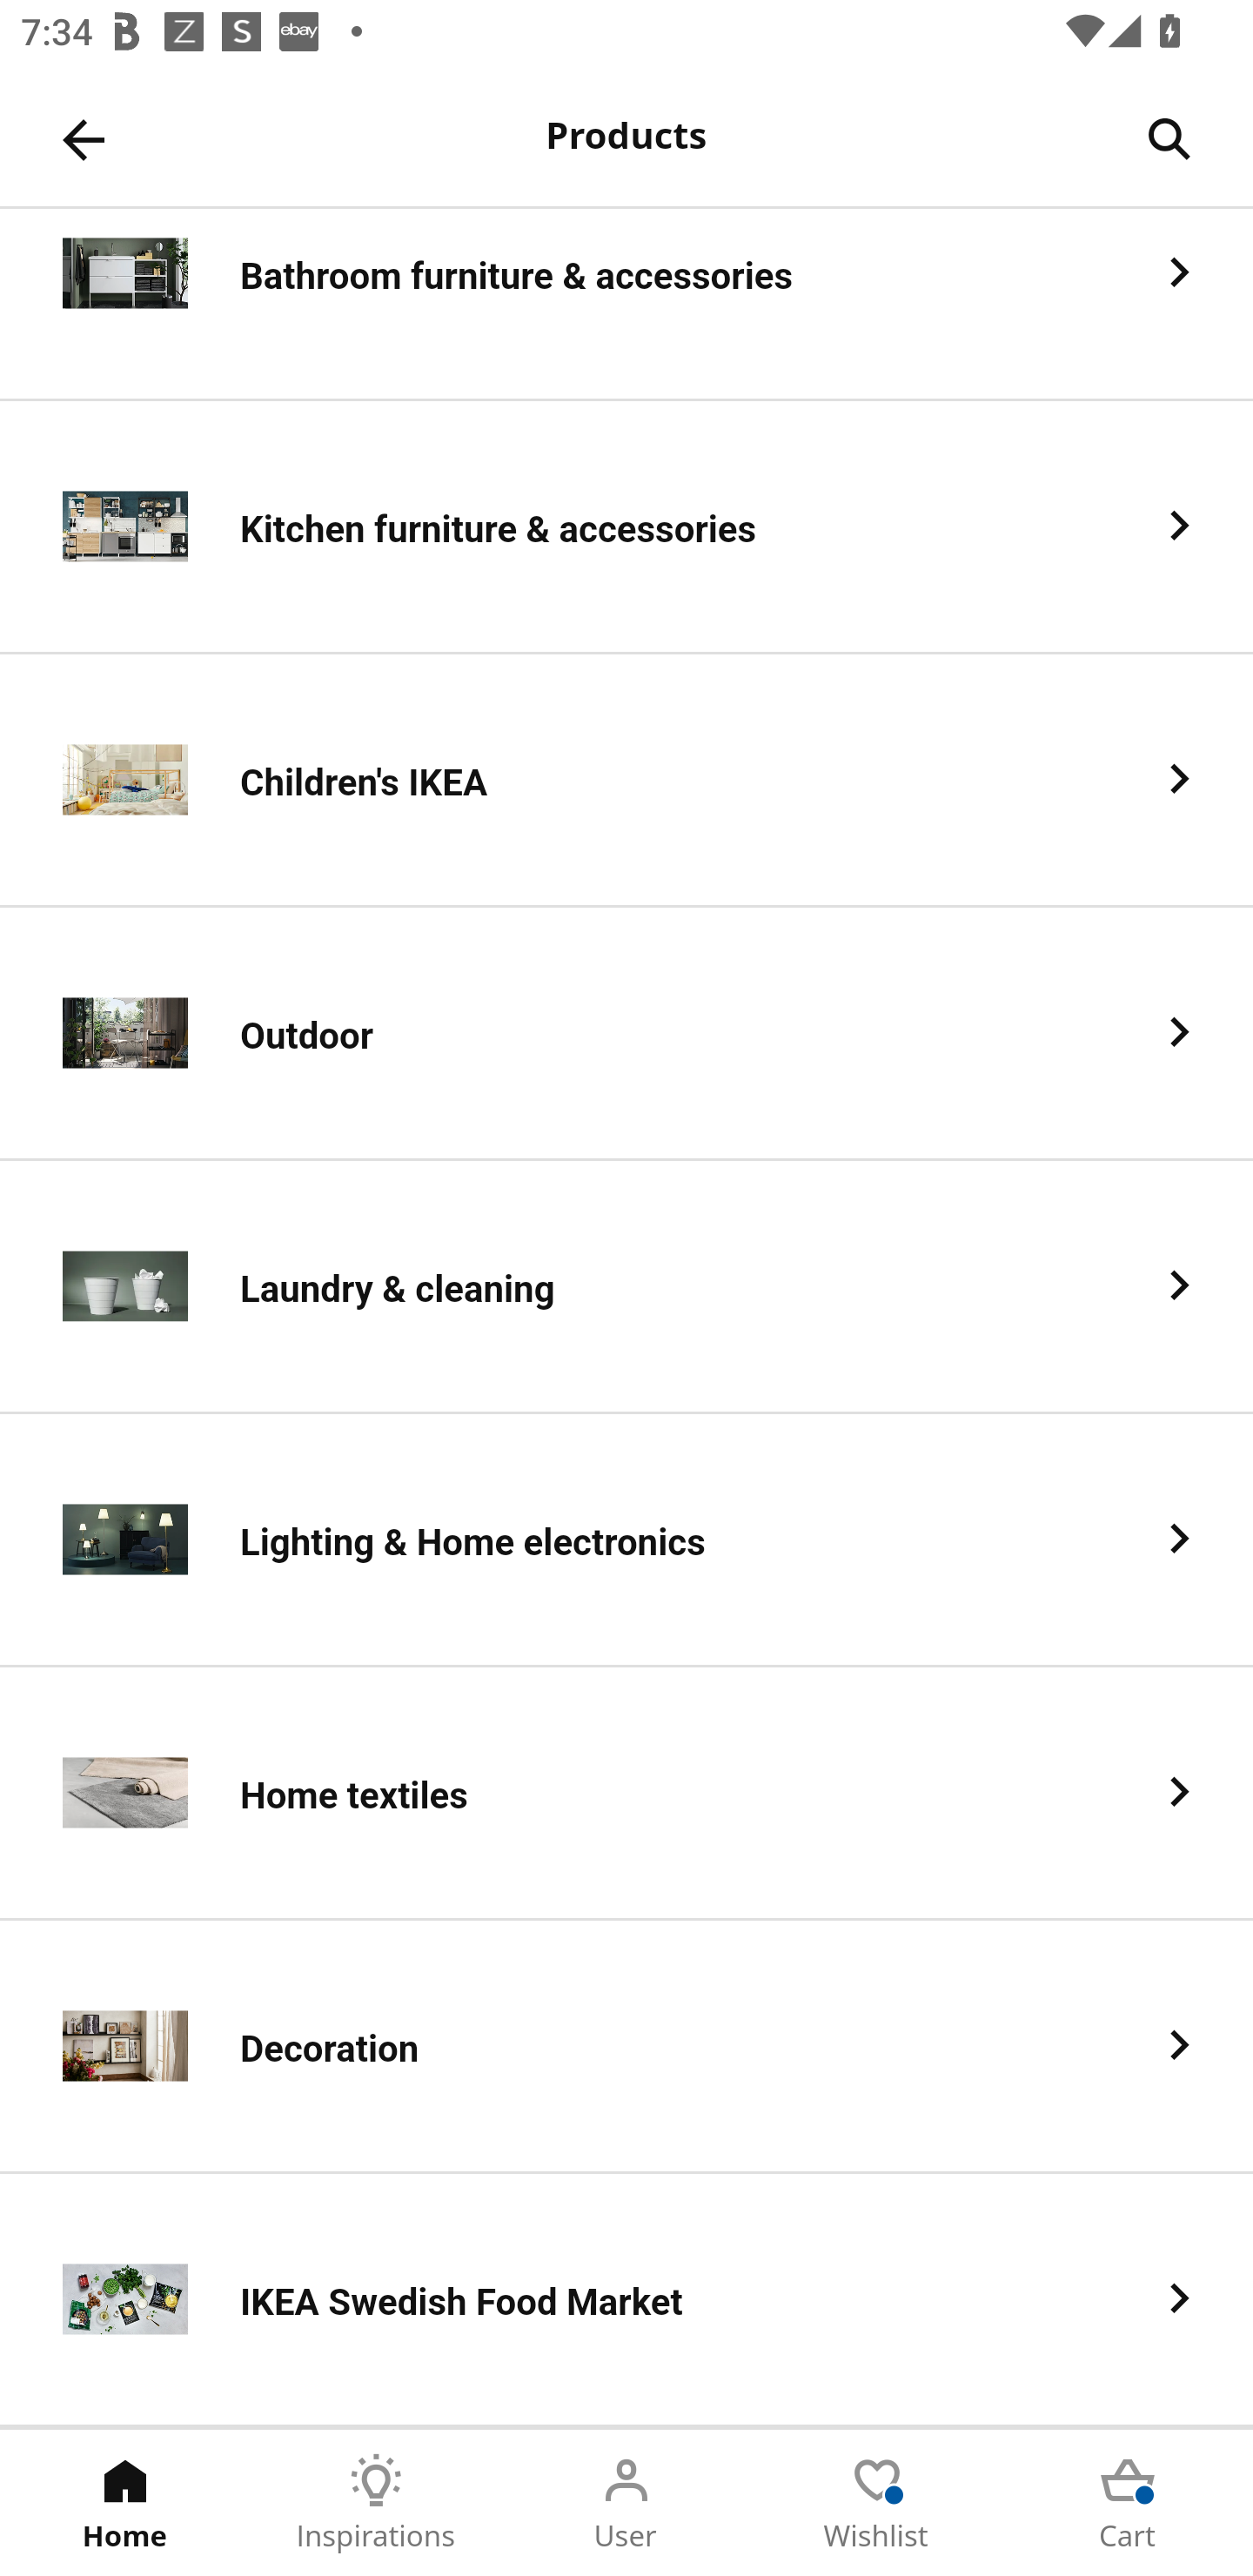 Image resolution: width=1253 pixels, height=2576 pixels. Describe the element at coordinates (626, 780) in the screenshot. I see `Children's IKEA` at that location.